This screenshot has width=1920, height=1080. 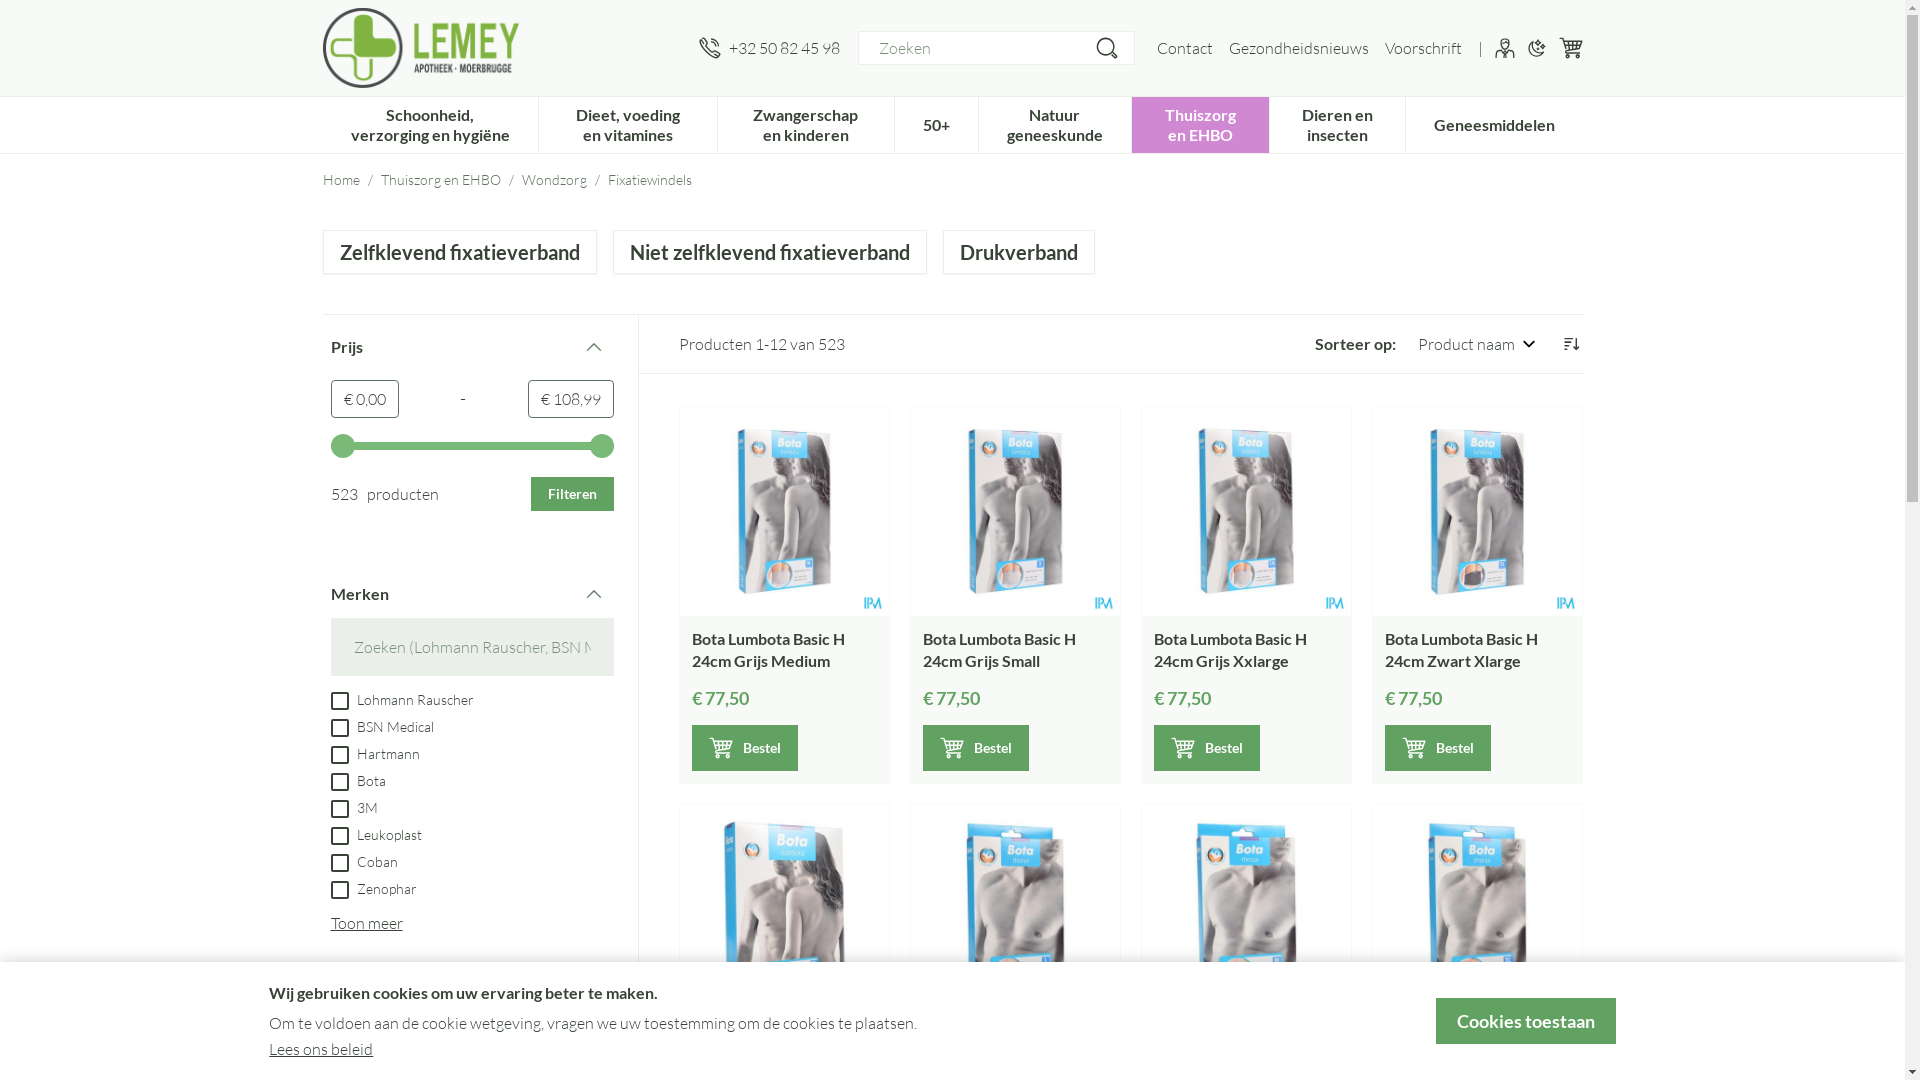 What do you see at coordinates (1184, 48) in the screenshot?
I see `Contact` at bounding box center [1184, 48].